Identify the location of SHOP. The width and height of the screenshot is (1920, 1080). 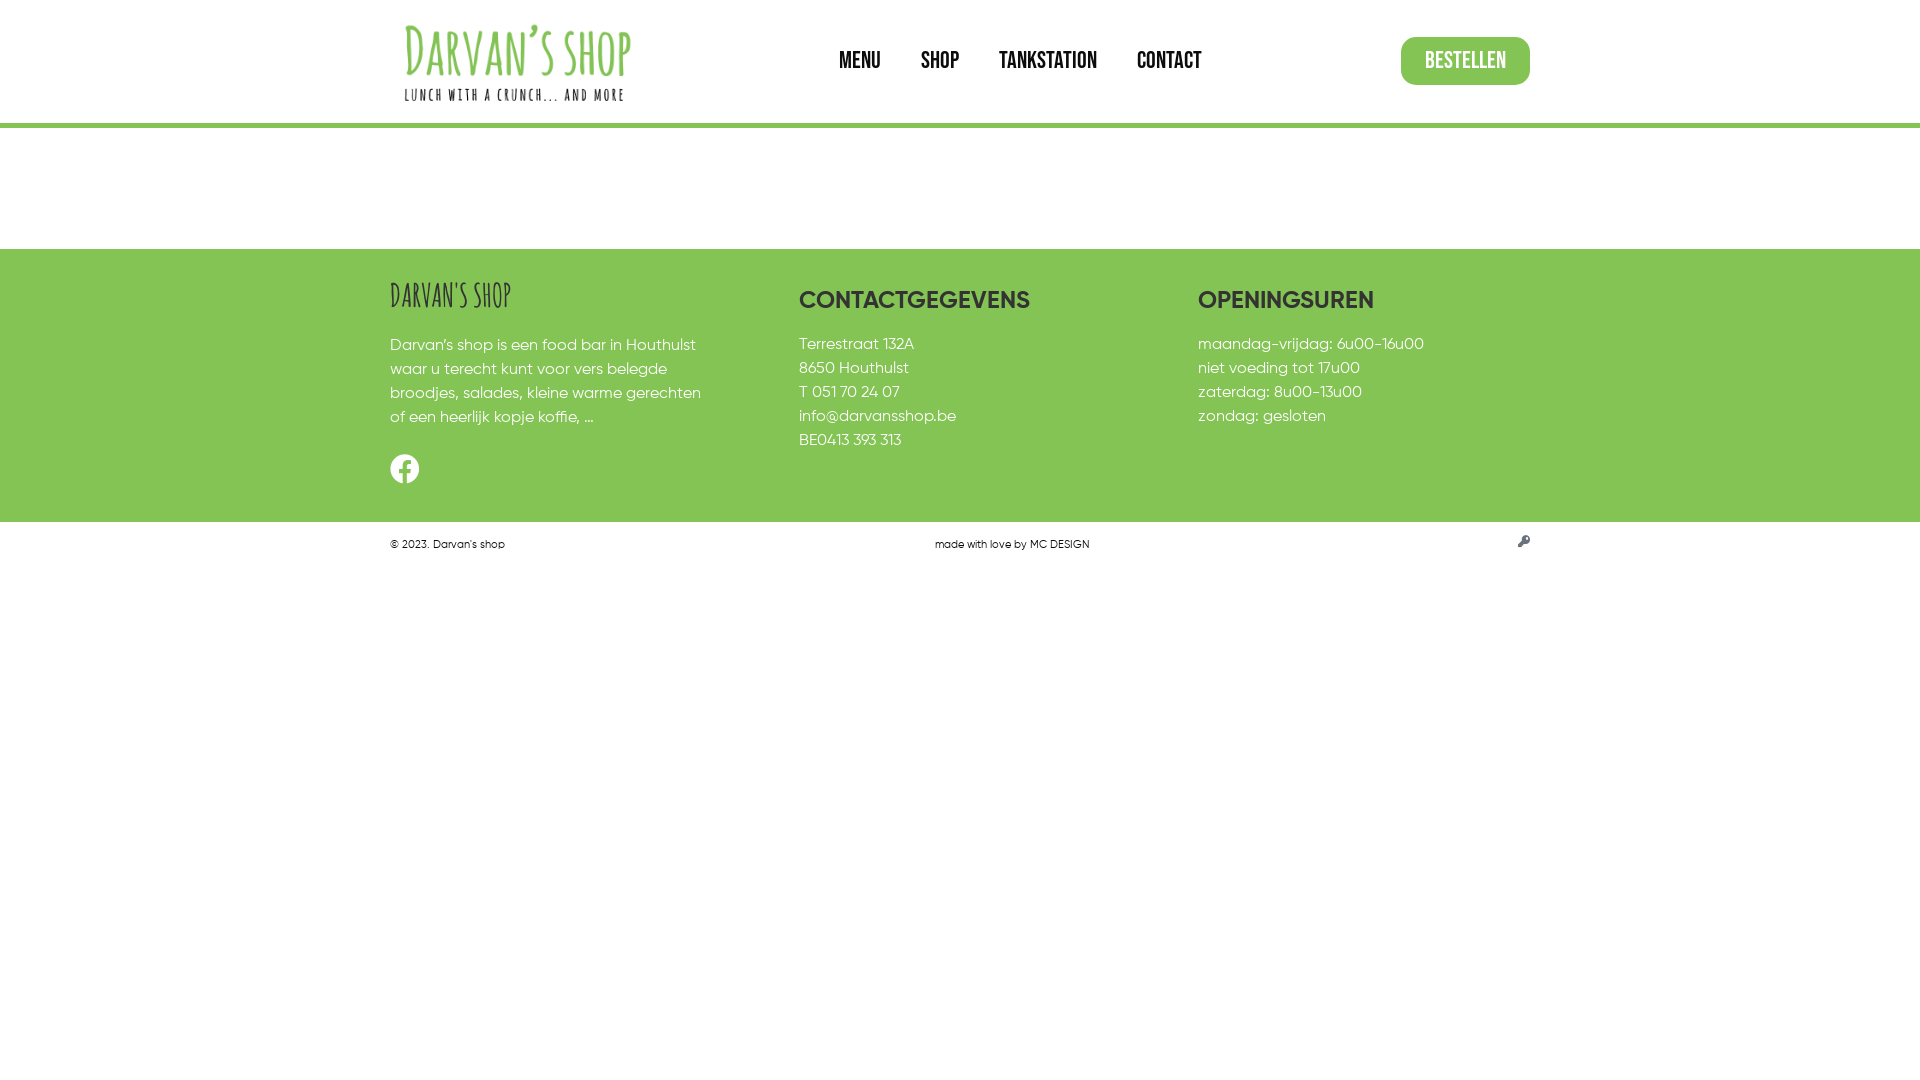
(940, 61).